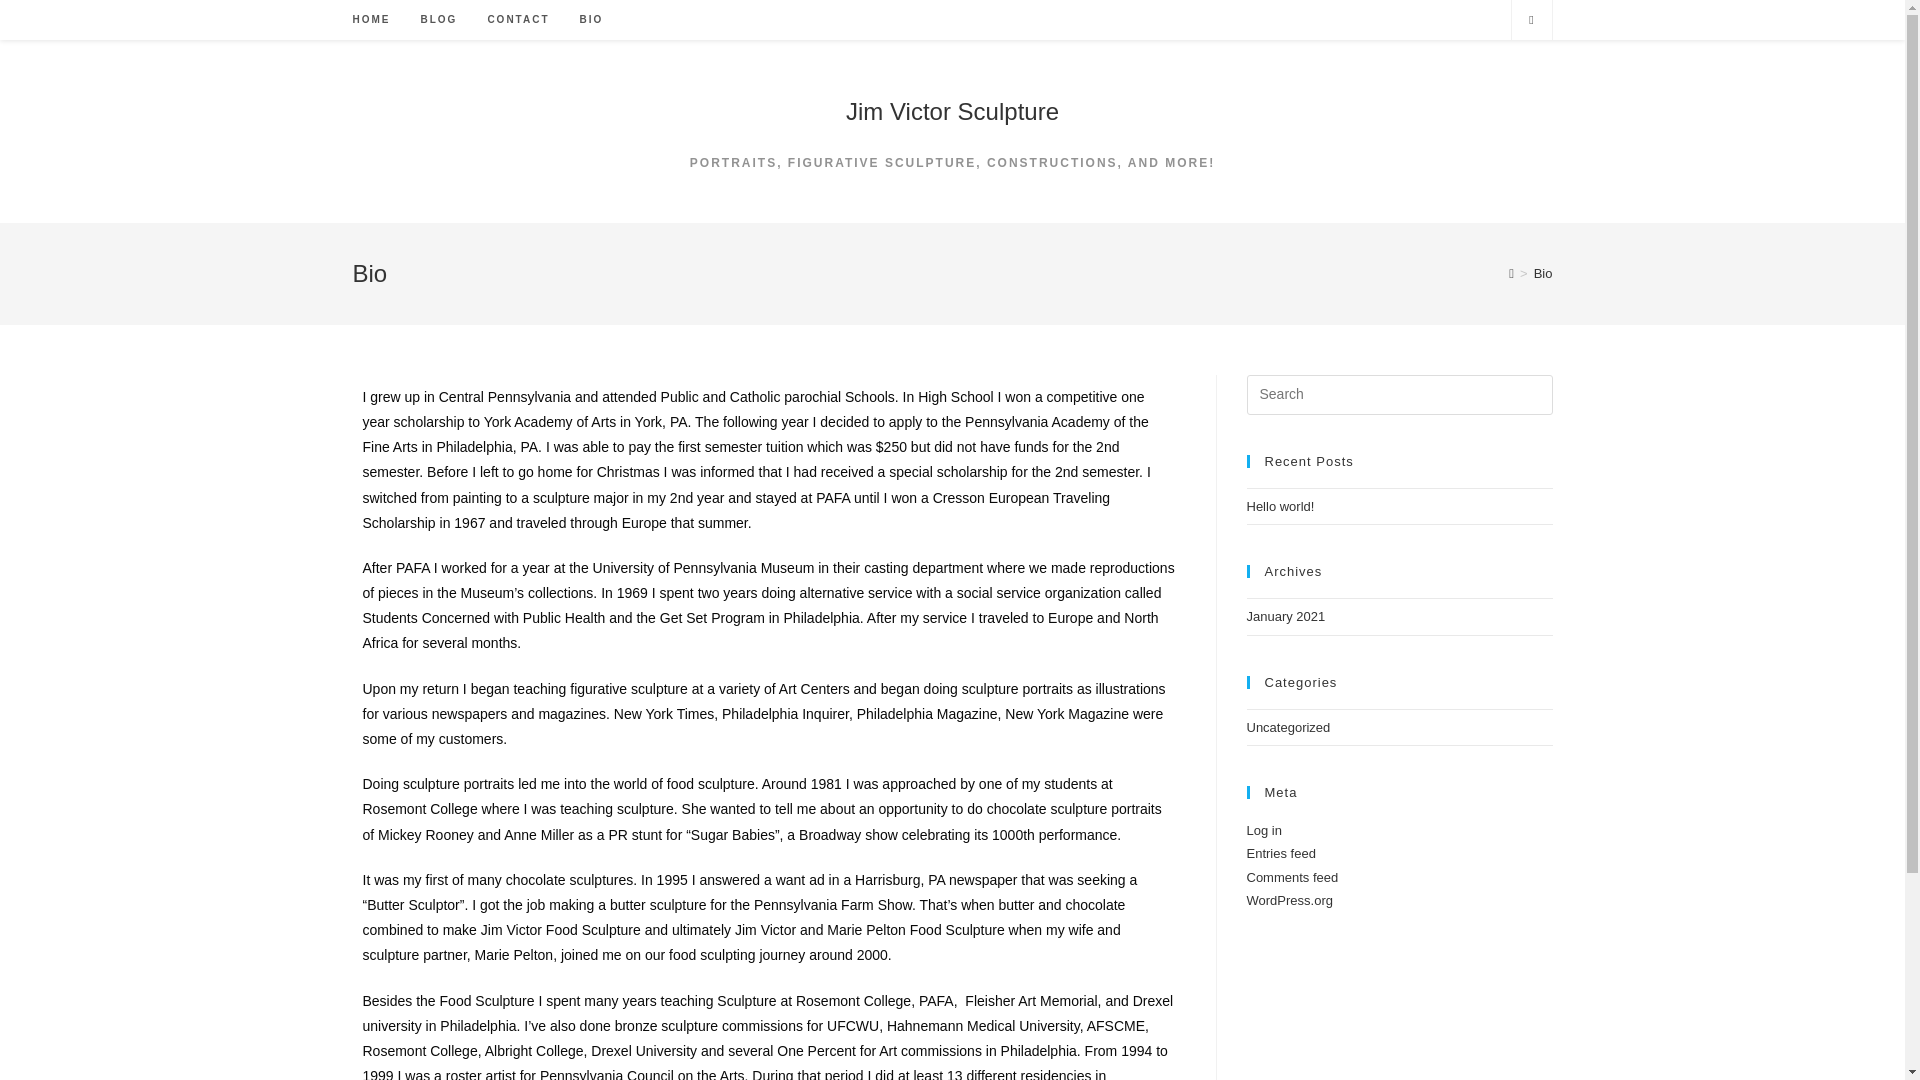 This screenshot has width=1920, height=1080. I want to click on Log in, so click(1263, 830).